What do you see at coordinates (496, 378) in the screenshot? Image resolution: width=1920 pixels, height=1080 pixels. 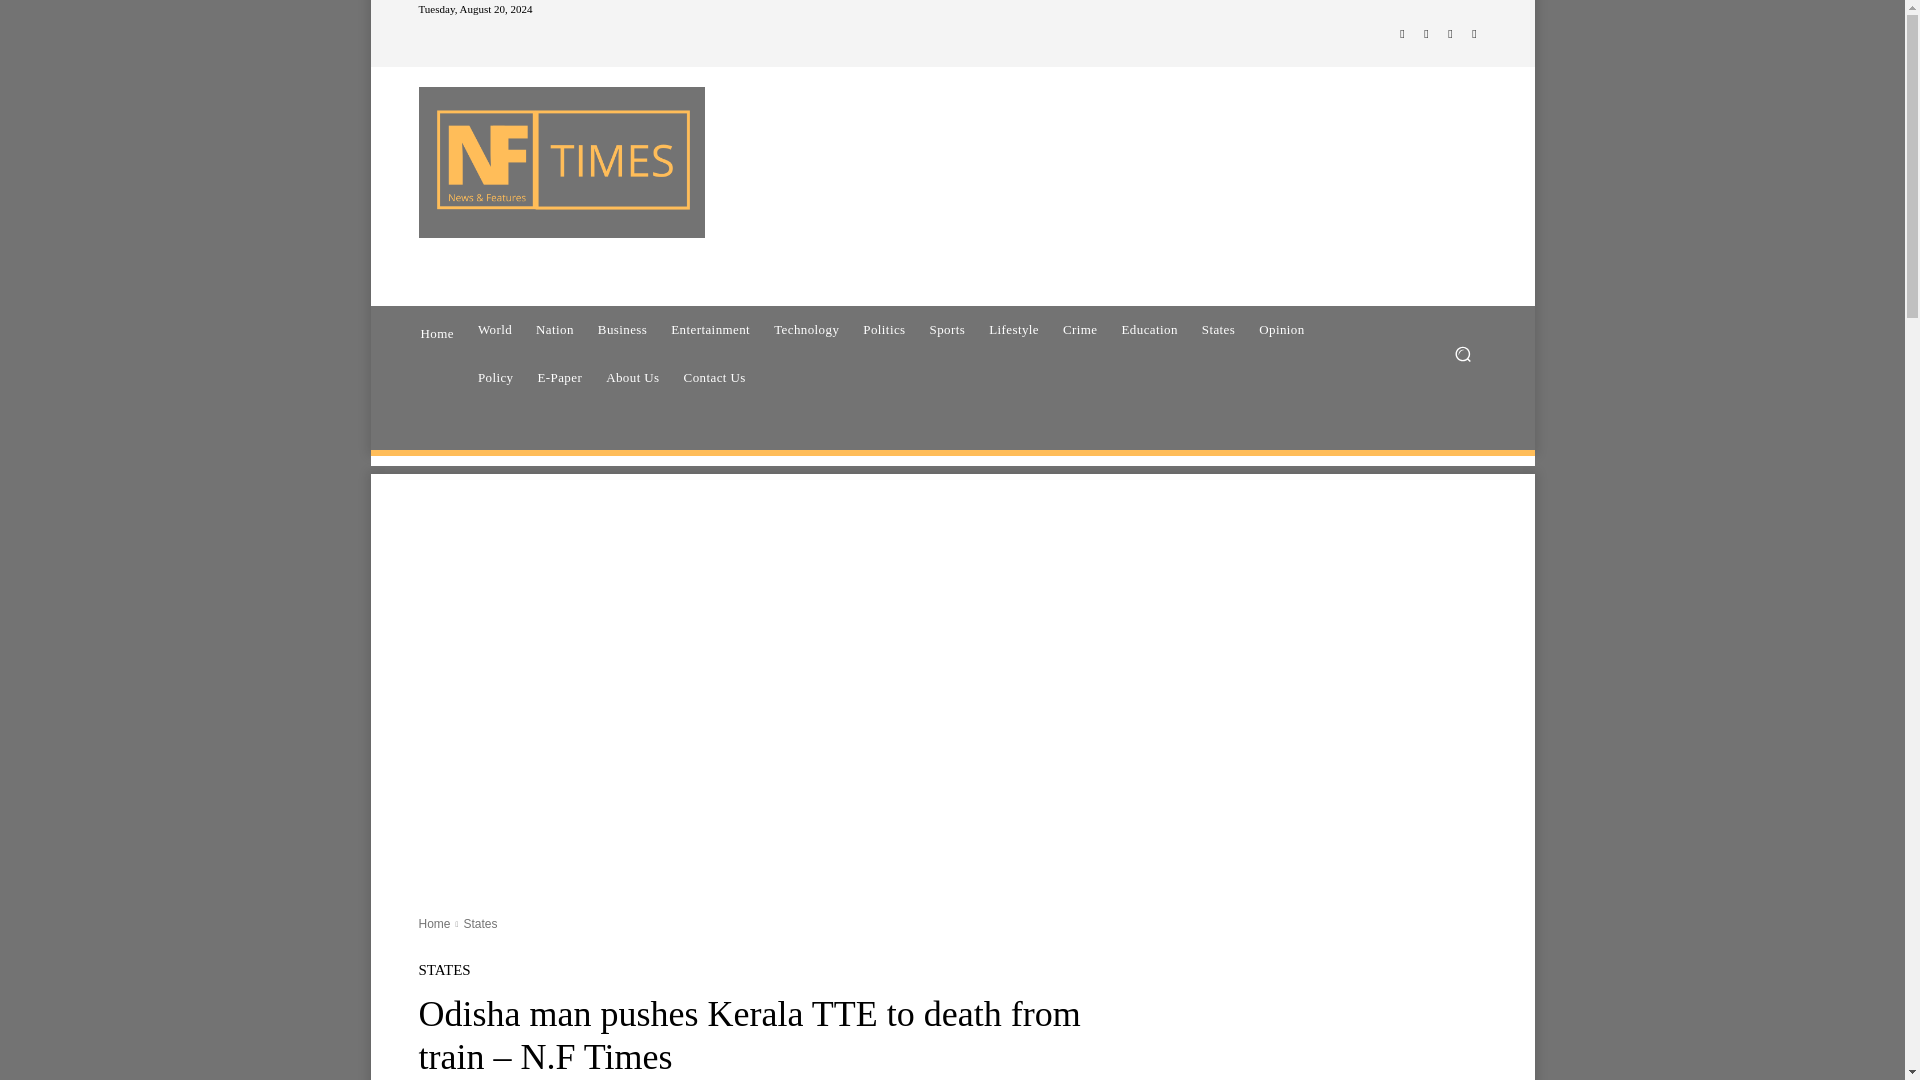 I see `Policy` at bounding box center [496, 378].